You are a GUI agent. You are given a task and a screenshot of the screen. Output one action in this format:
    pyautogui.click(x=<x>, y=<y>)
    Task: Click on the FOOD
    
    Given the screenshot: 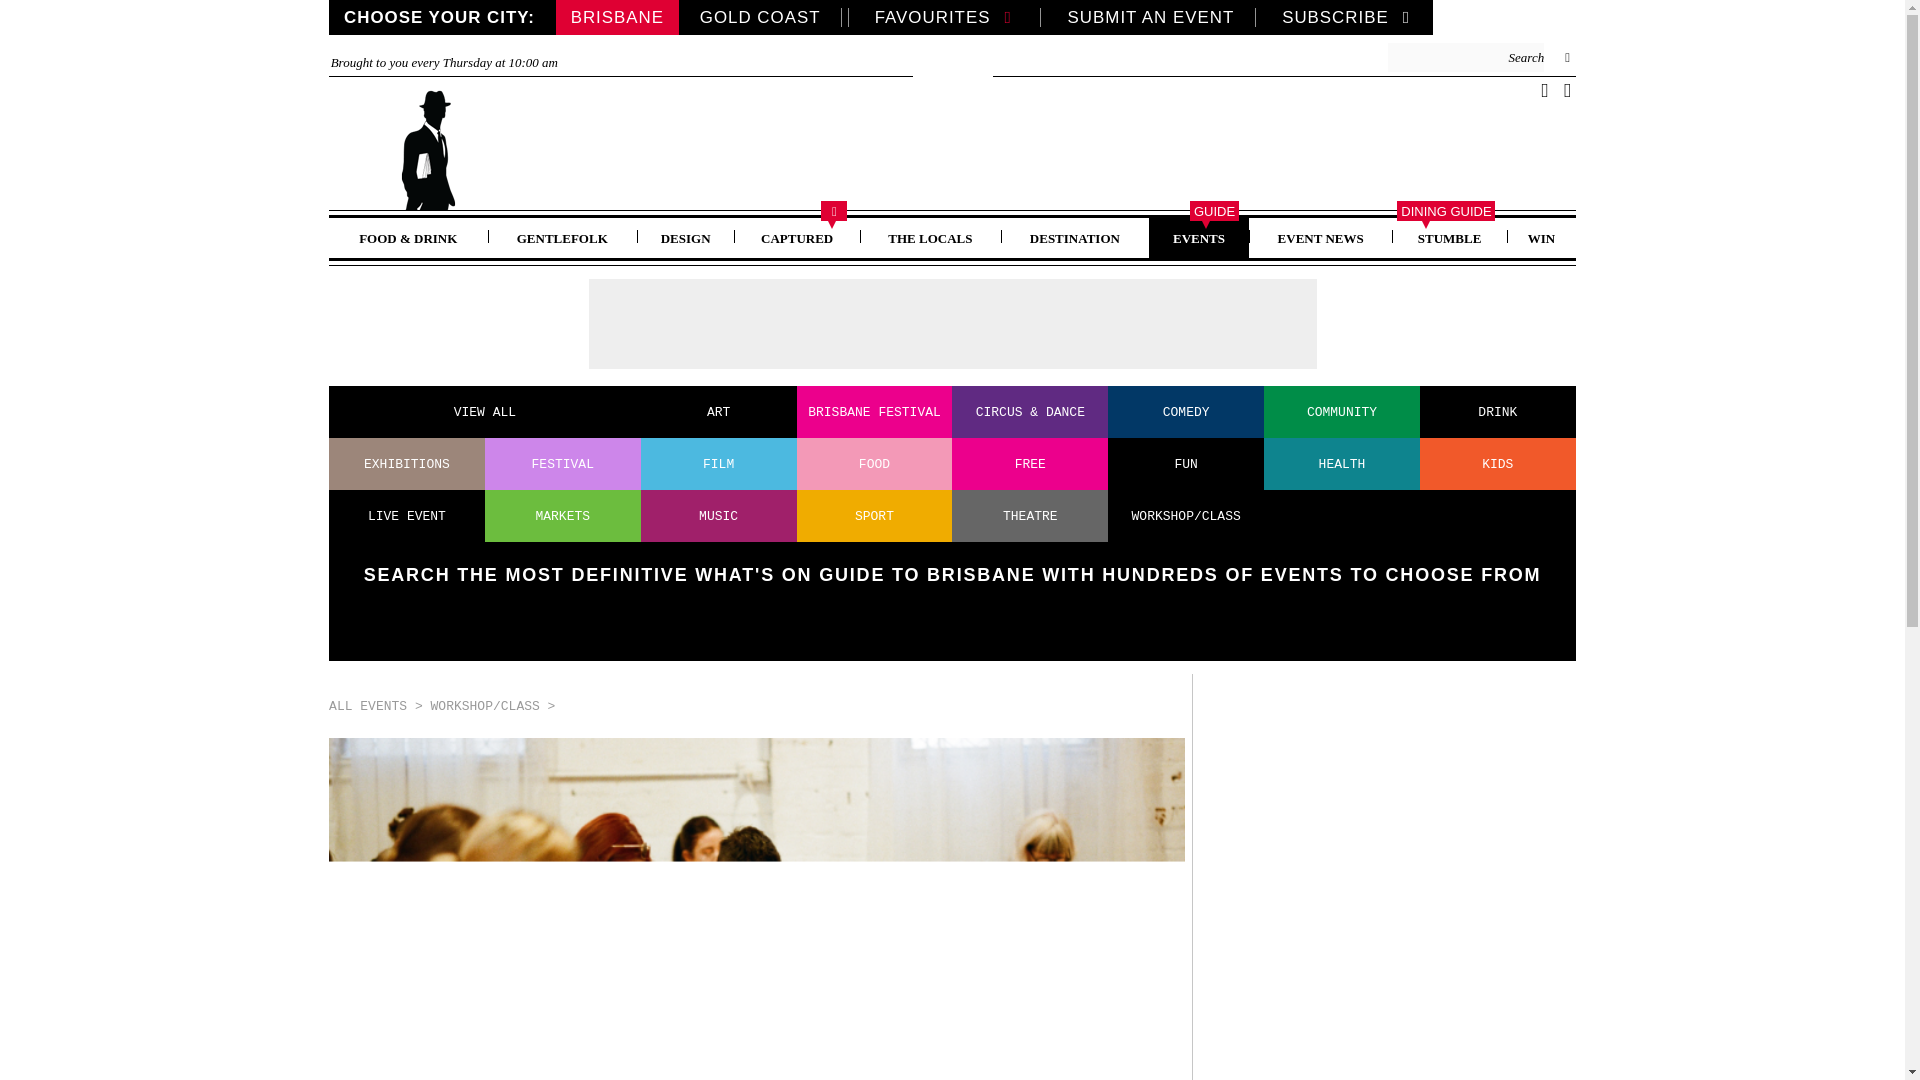 What is the action you would take?
    pyautogui.click(x=874, y=464)
    